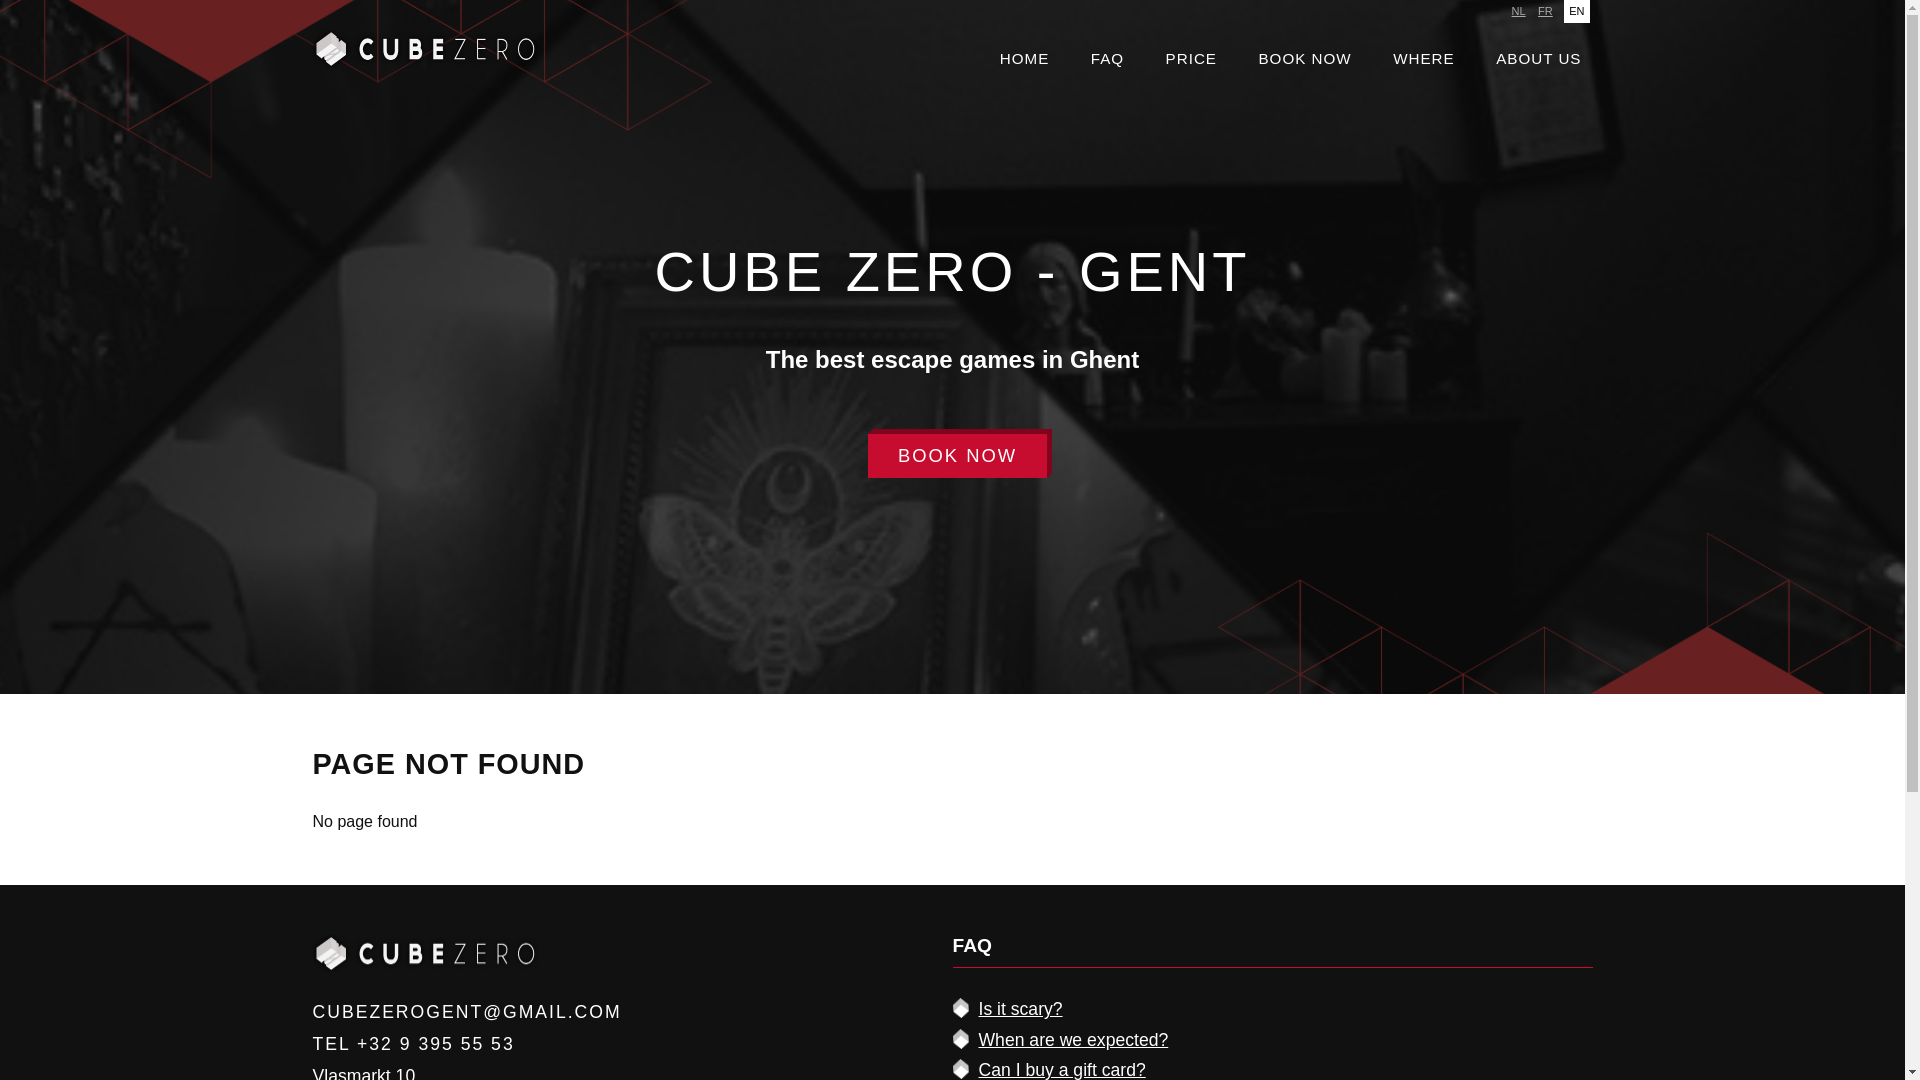  Describe the element at coordinates (1108, 59) in the screenshot. I see `FAQ` at that location.